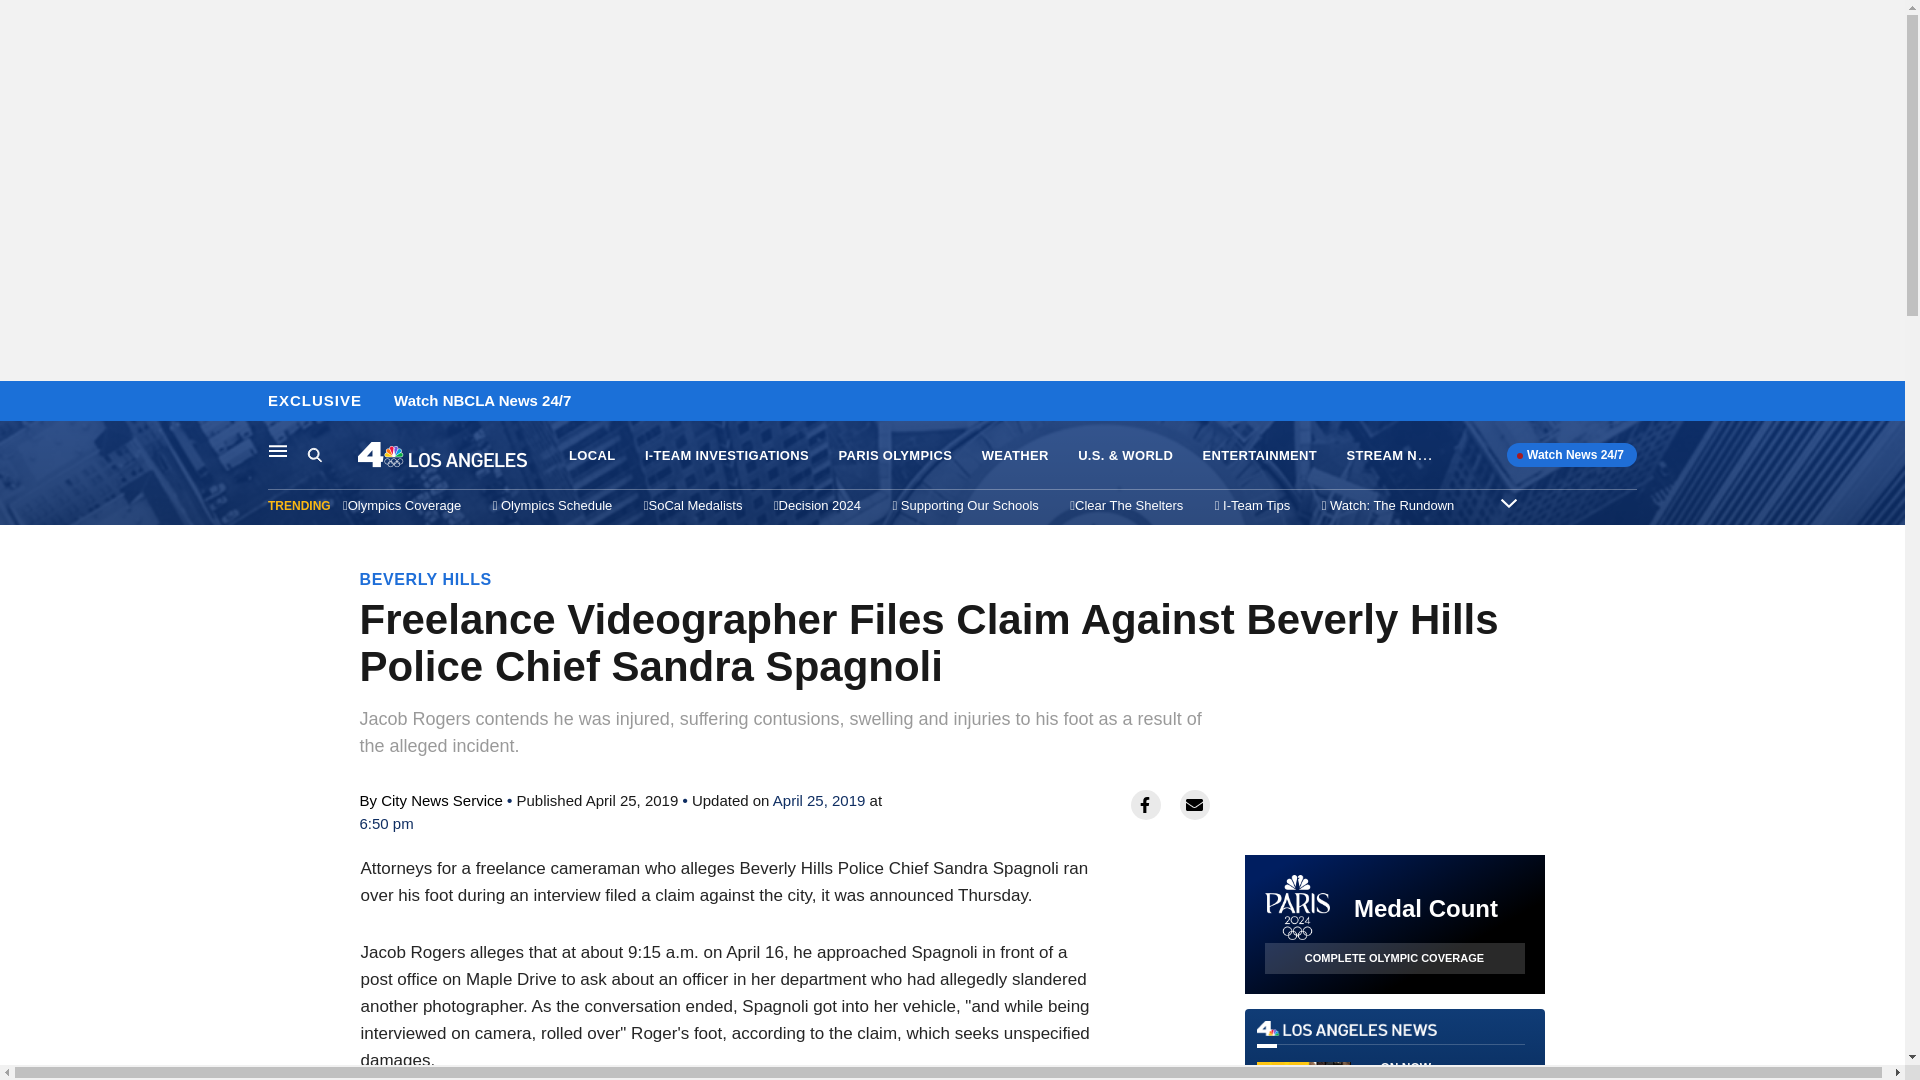 This screenshot has height=1080, width=1920. What do you see at coordinates (1260, 456) in the screenshot?
I see `ENTERTAINMENT` at bounding box center [1260, 456].